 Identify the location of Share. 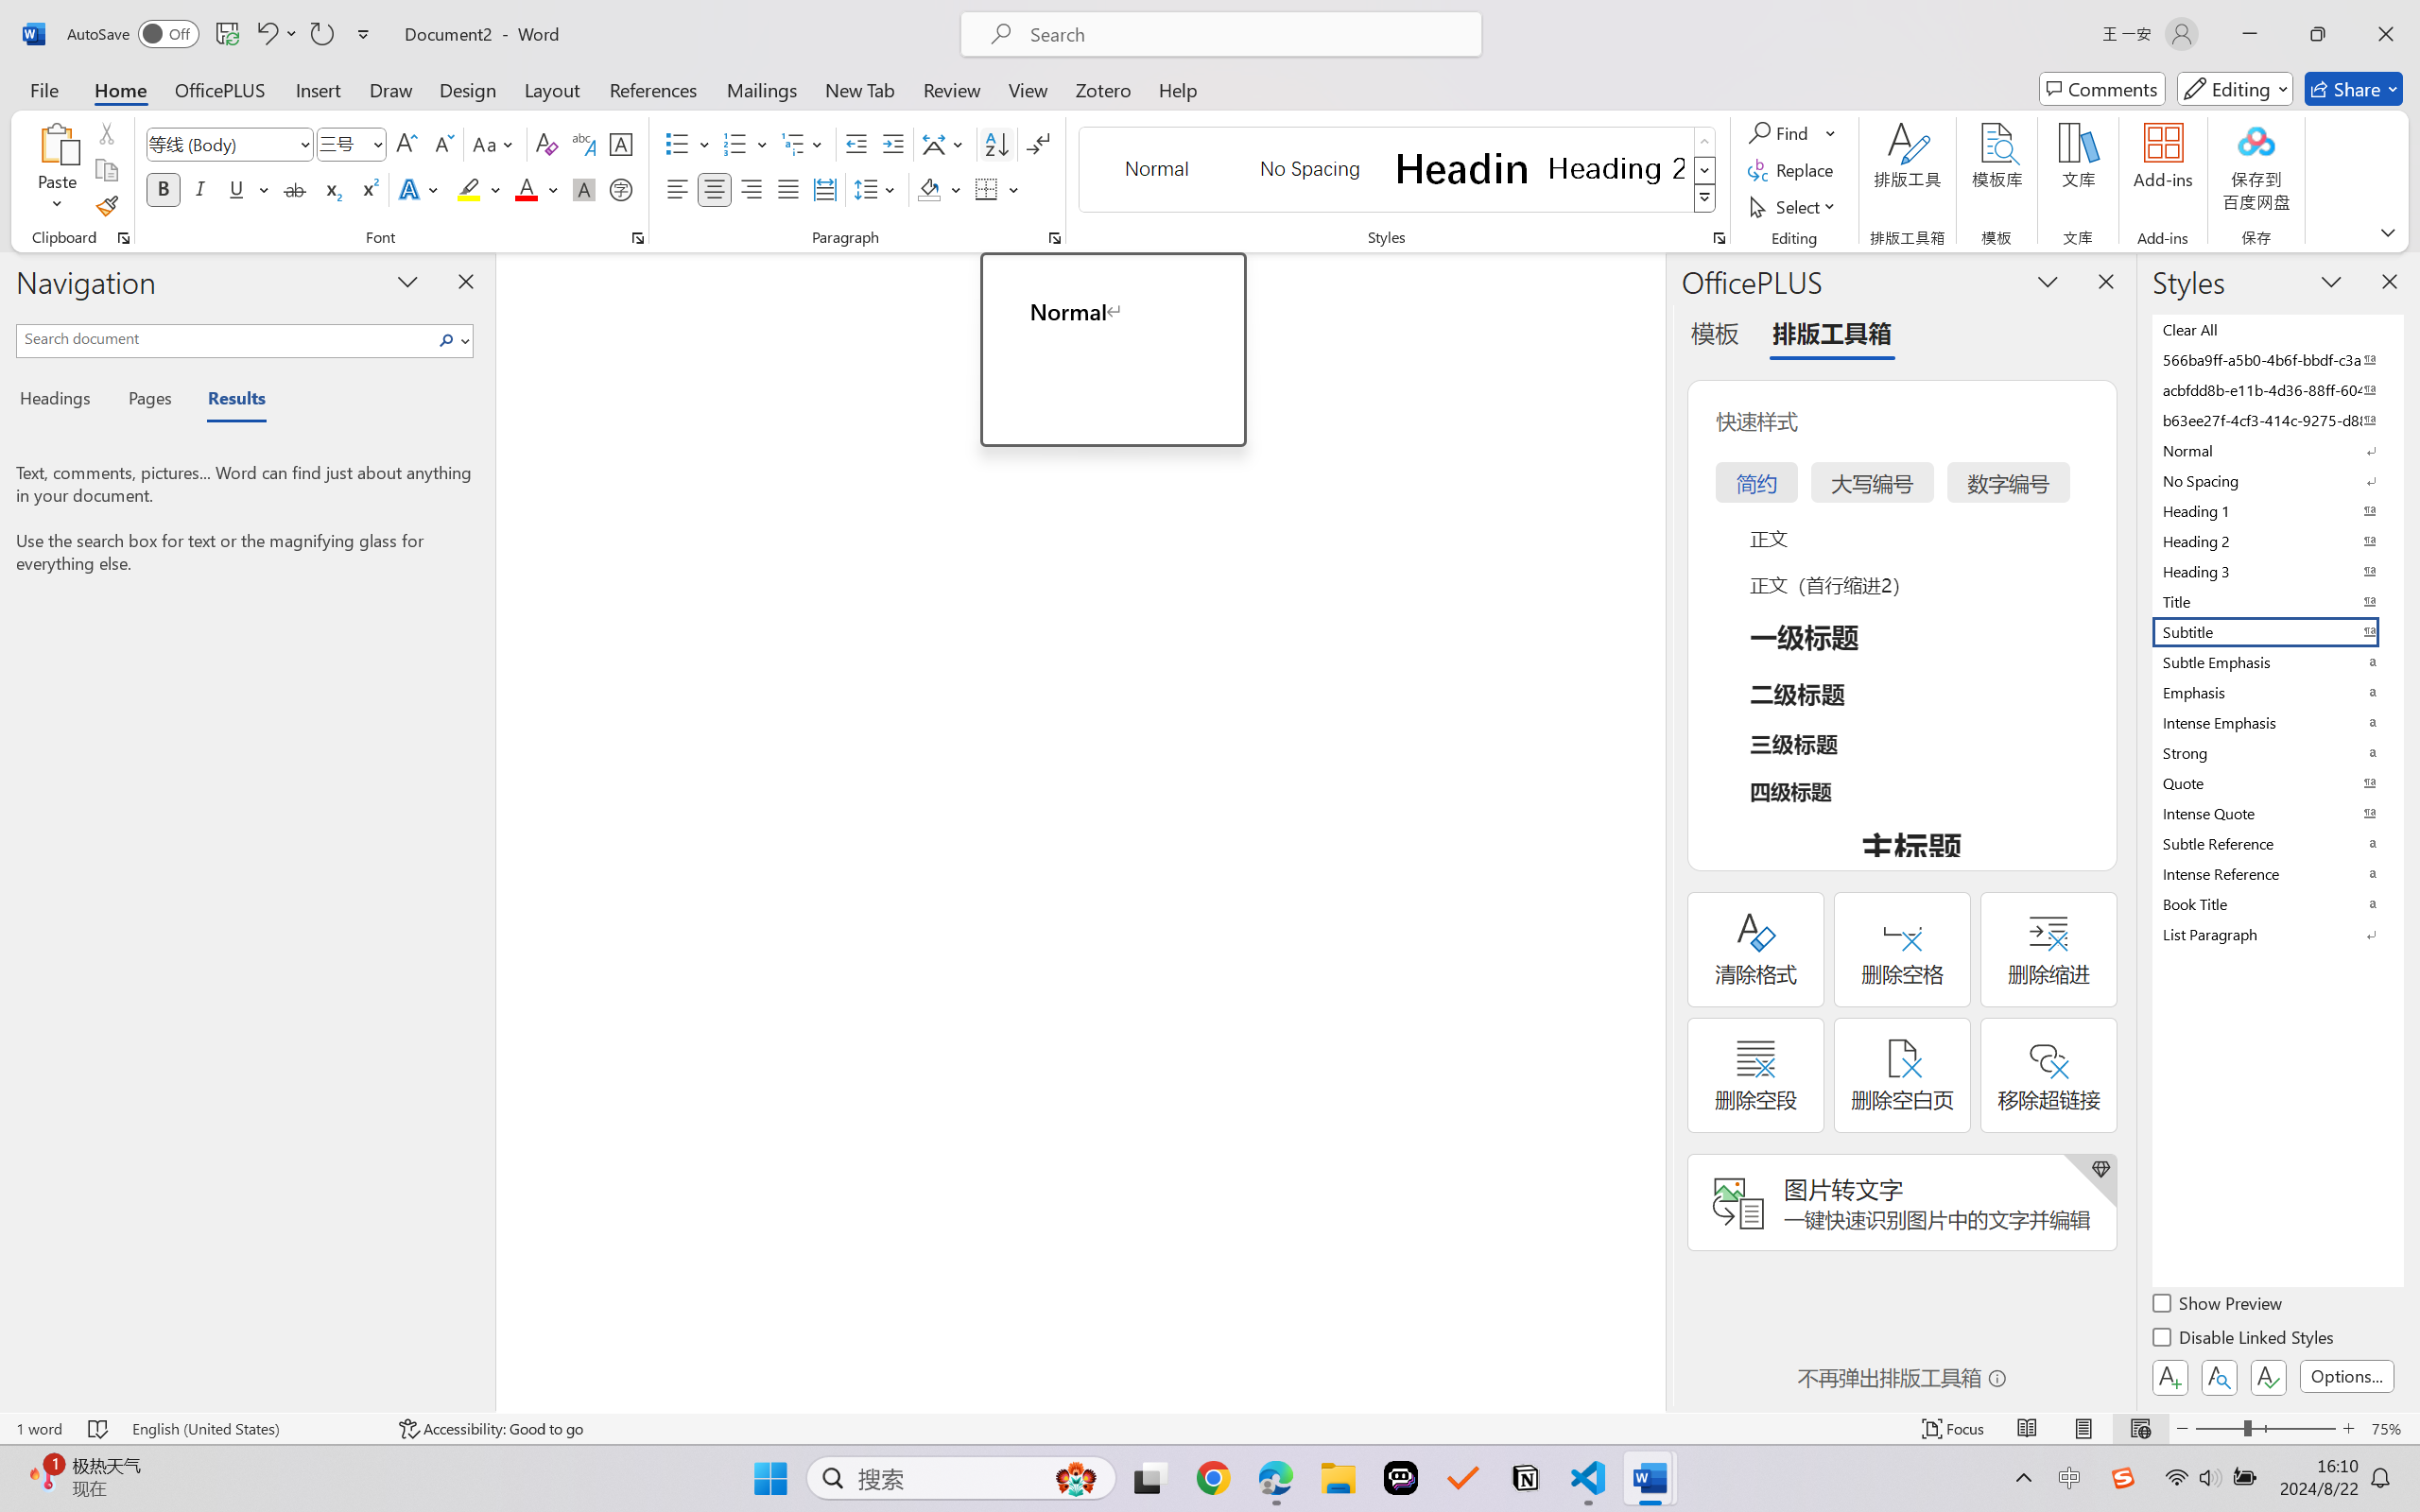
(2354, 89).